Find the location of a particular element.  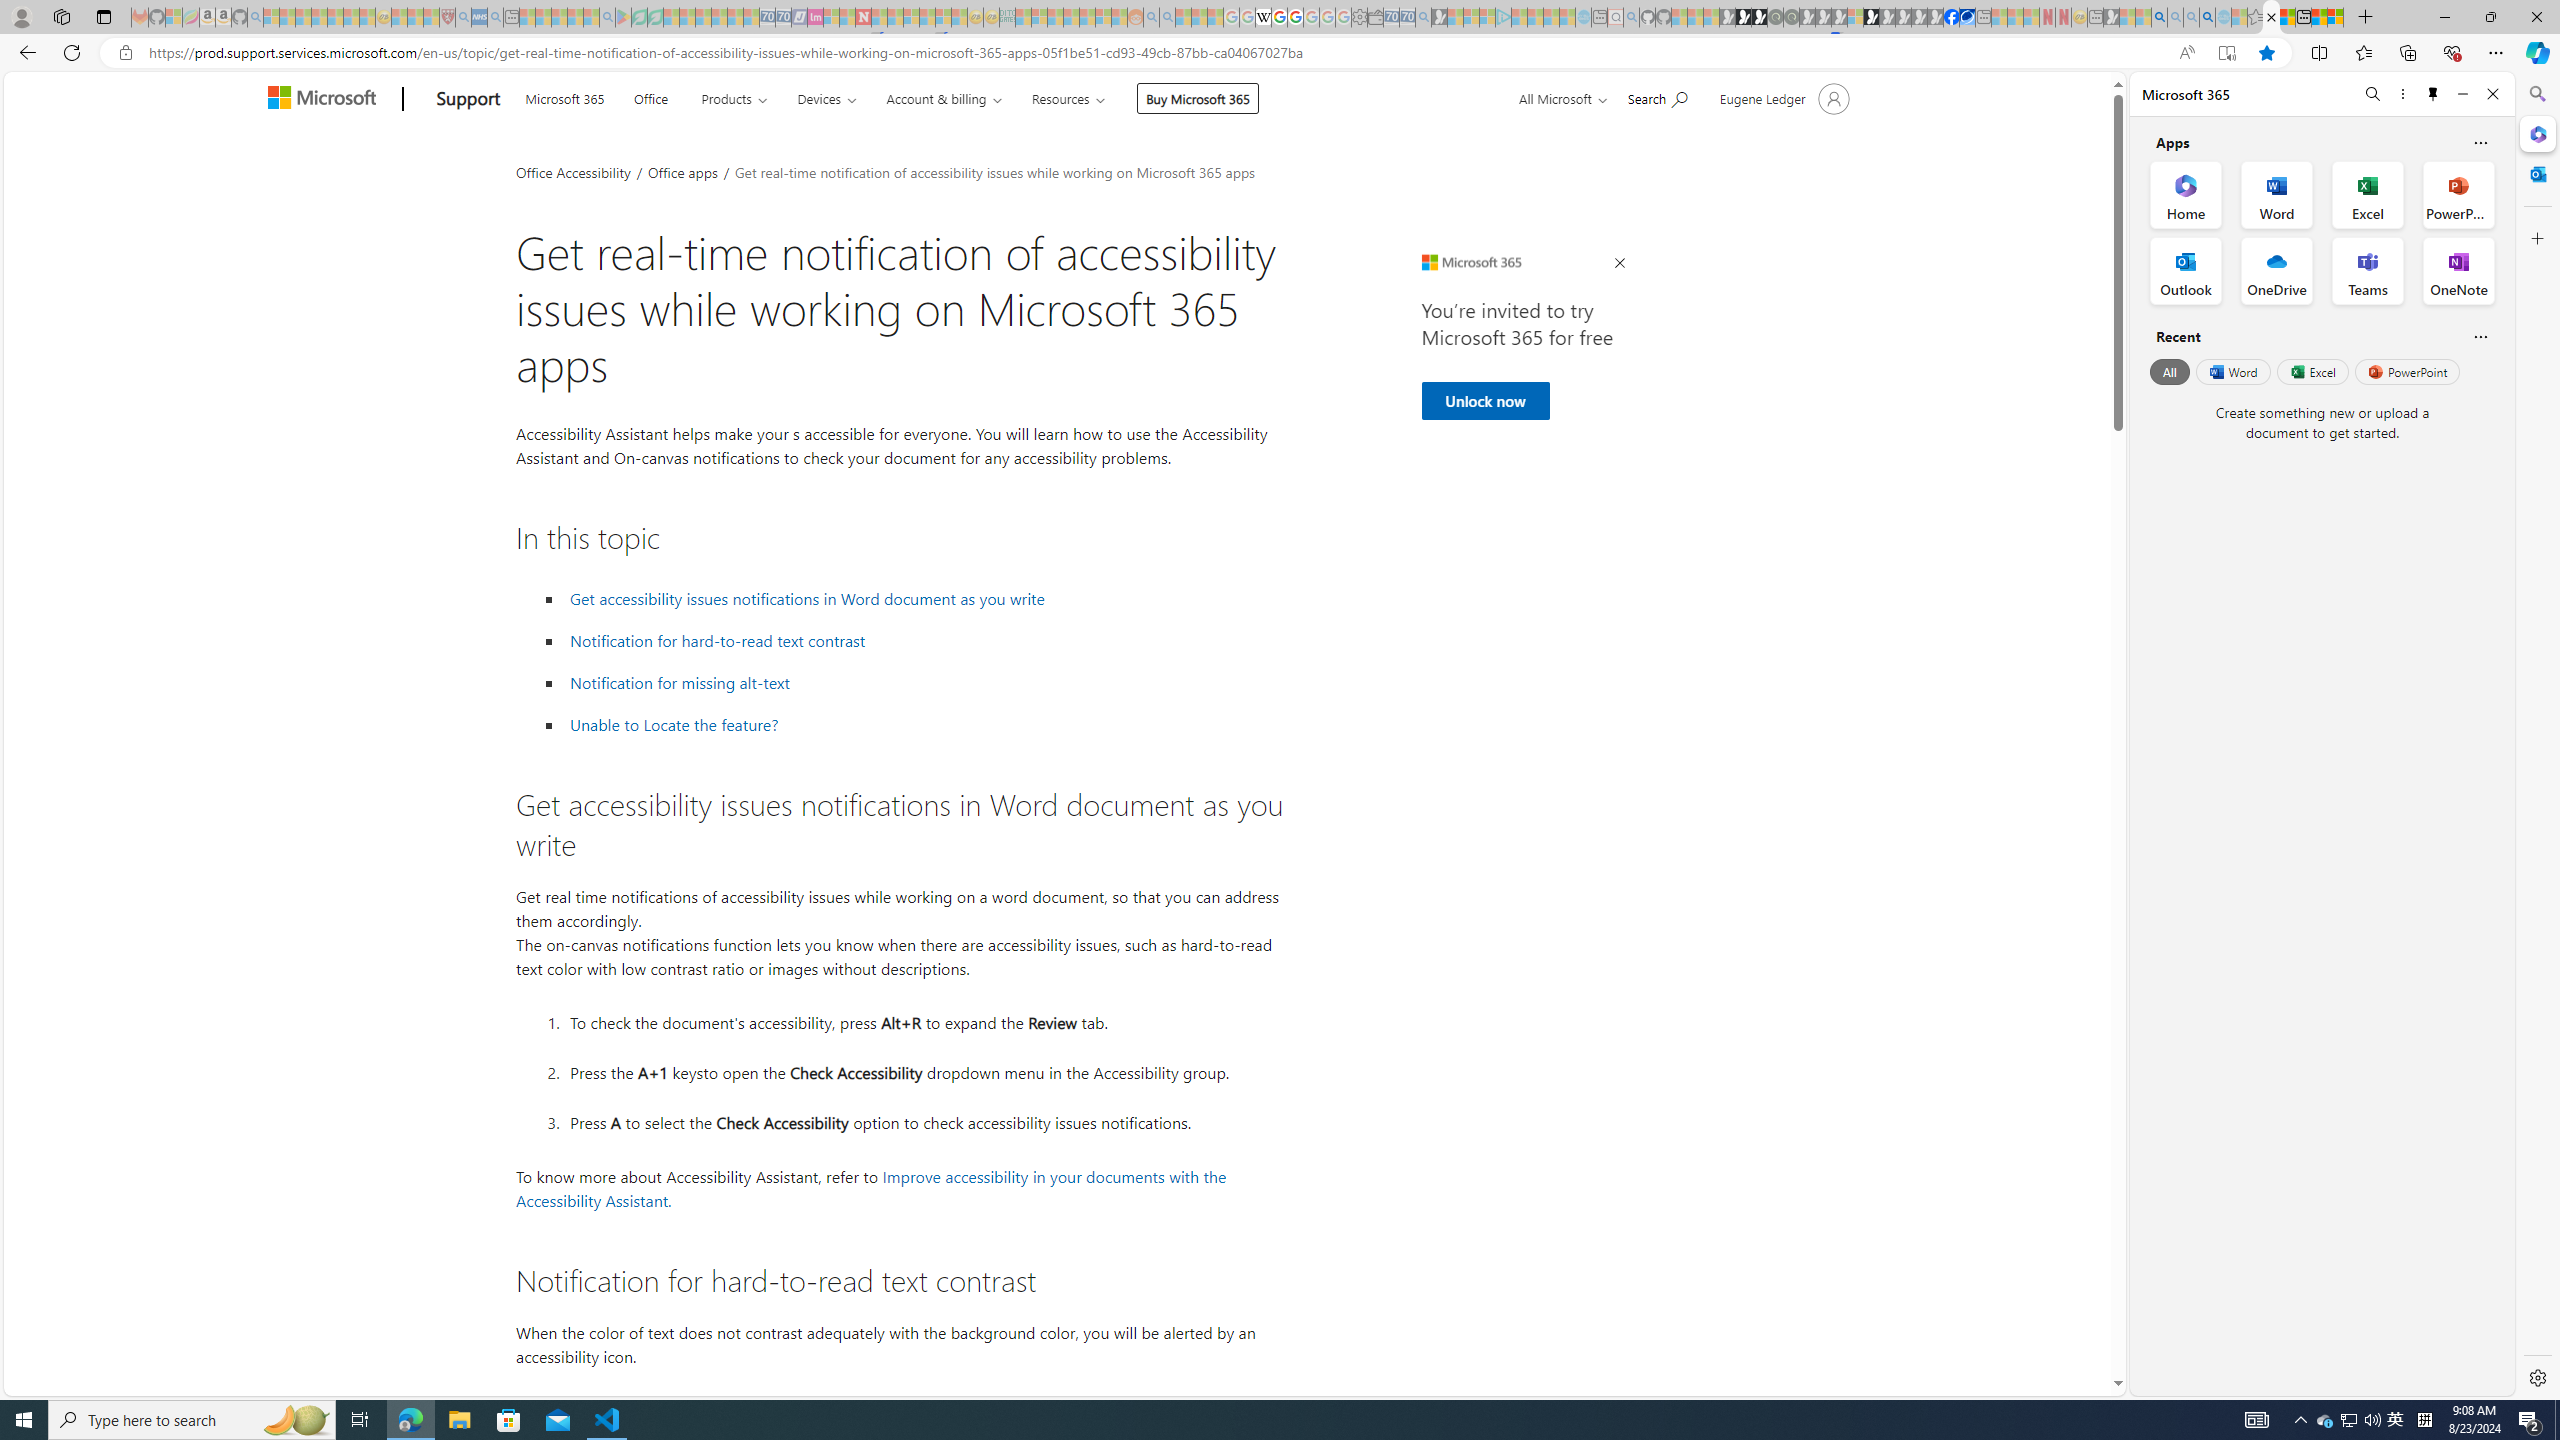

Nordace | Facebook is located at coordinates (1952, 17).